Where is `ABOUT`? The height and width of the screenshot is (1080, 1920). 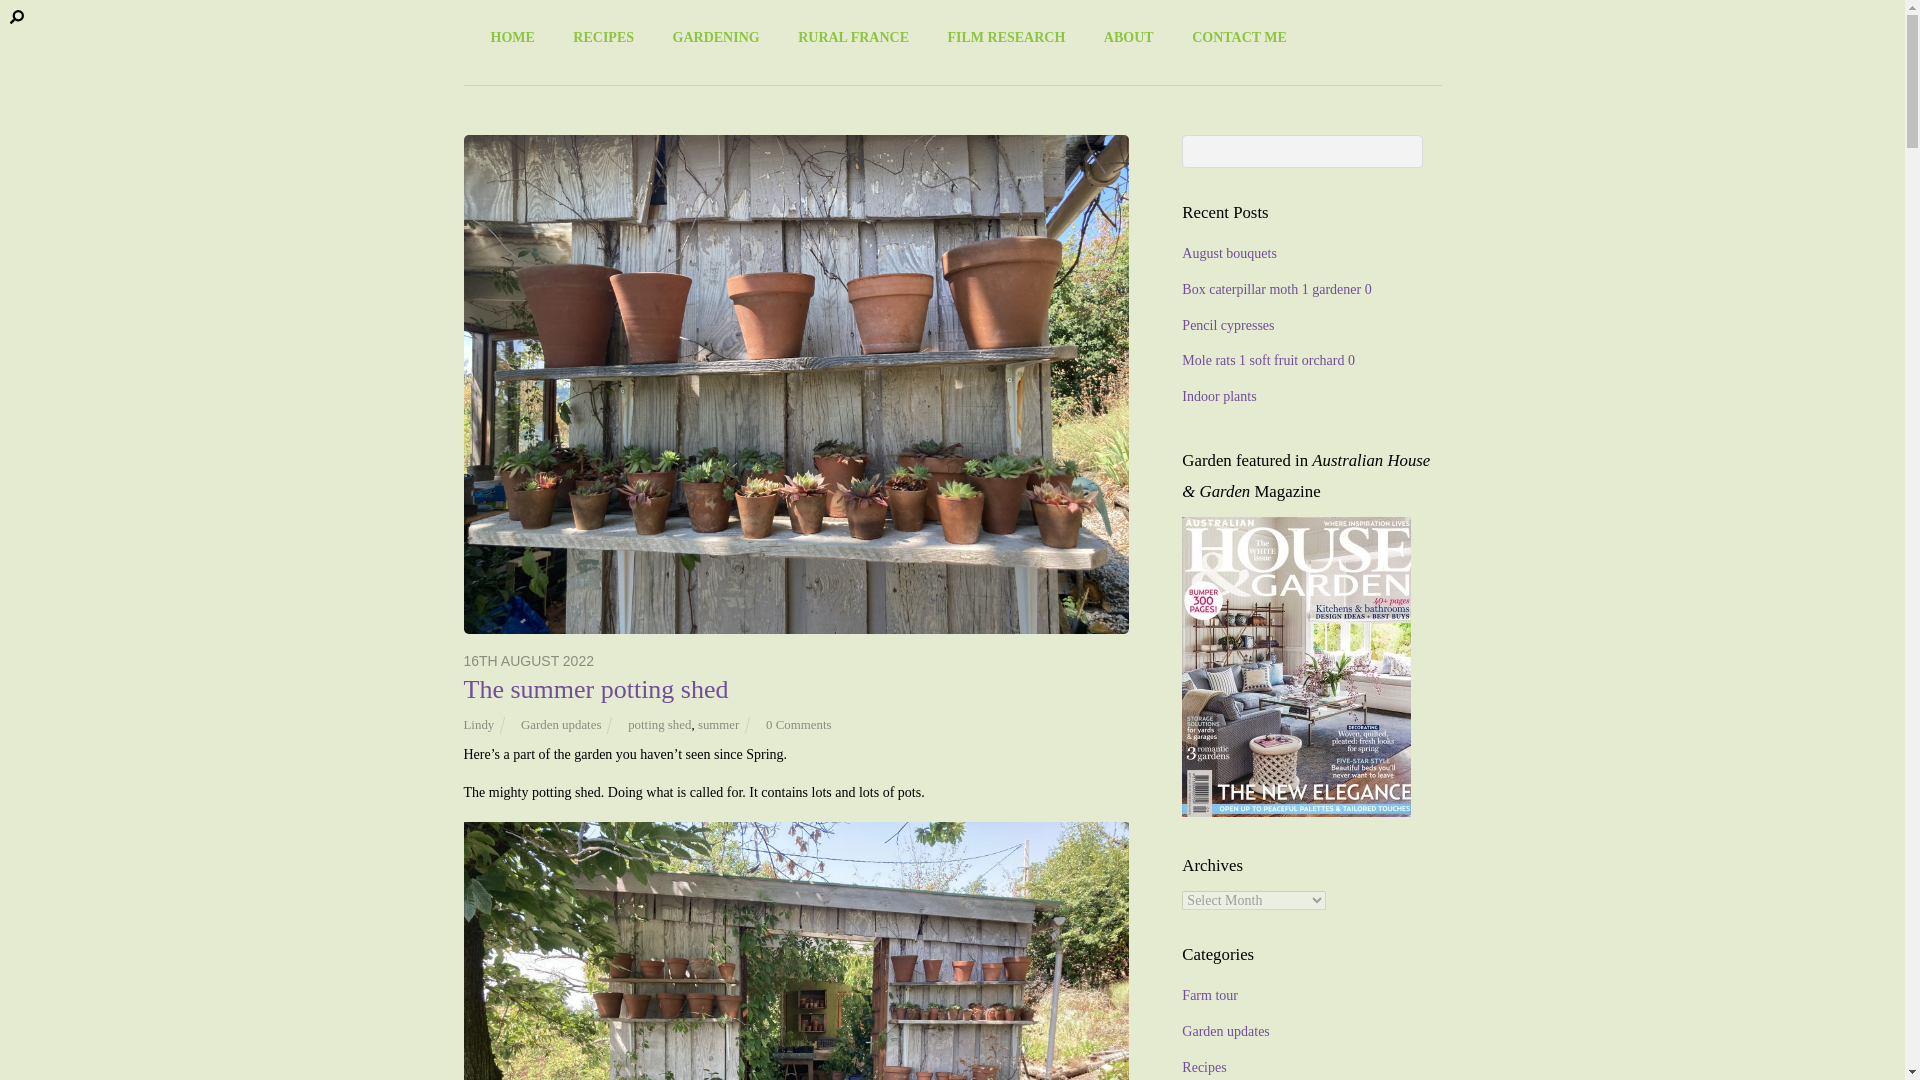 ABOUT is located at coordinates (1128, 37).